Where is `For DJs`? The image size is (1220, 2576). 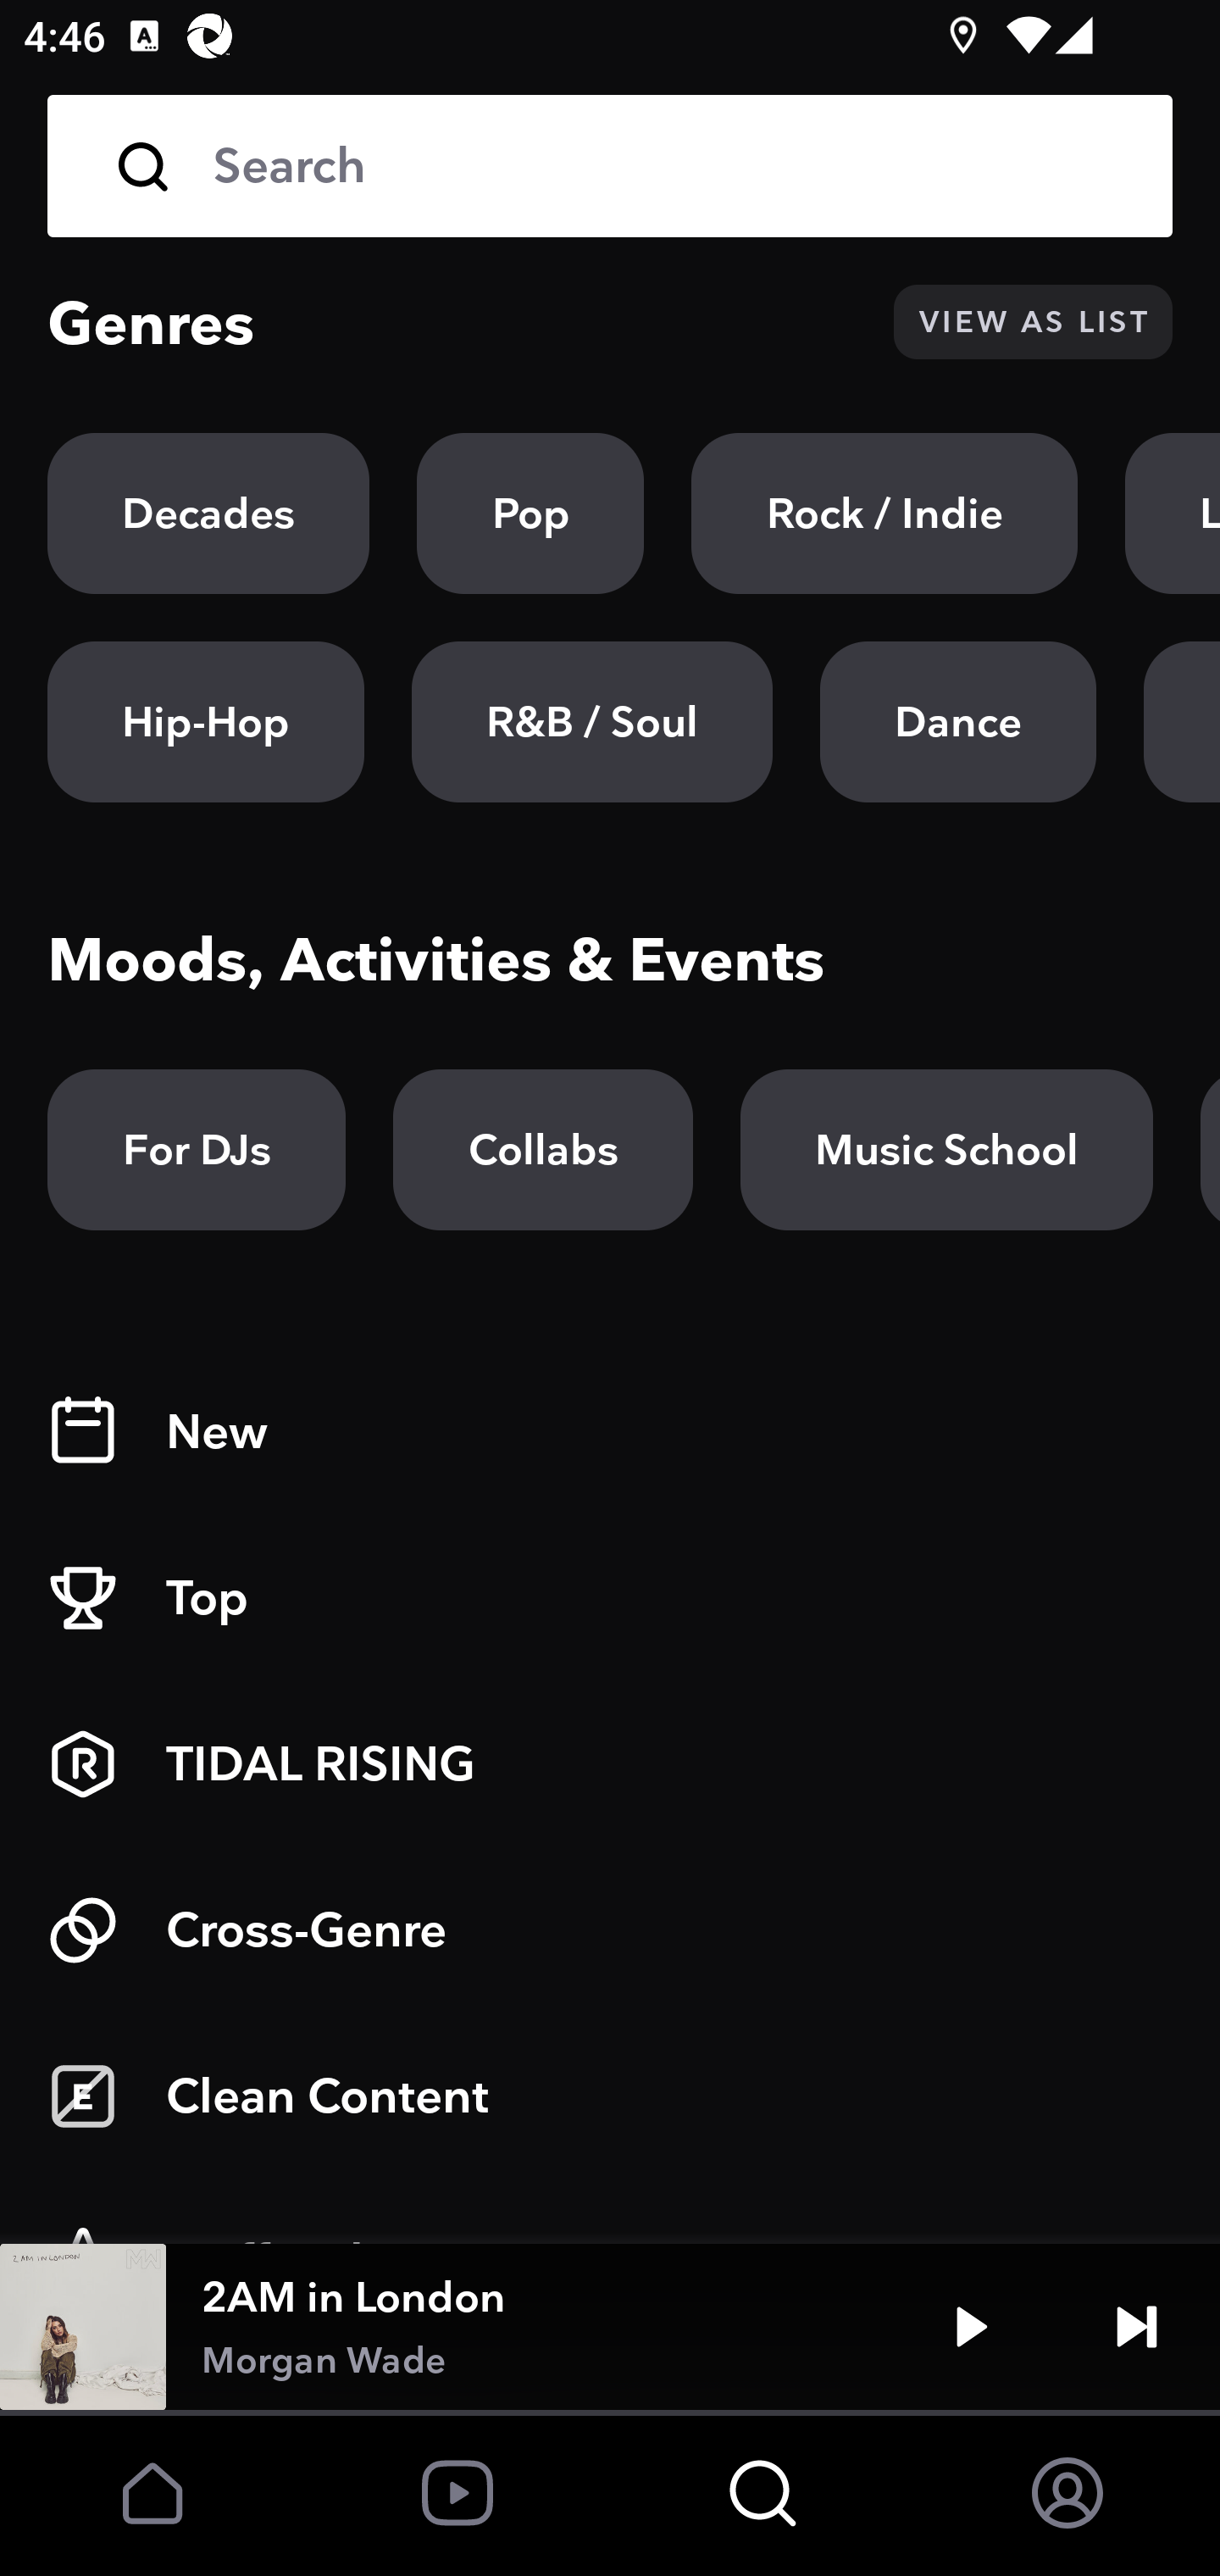
For DJs is located at coordinates (197, 1150).